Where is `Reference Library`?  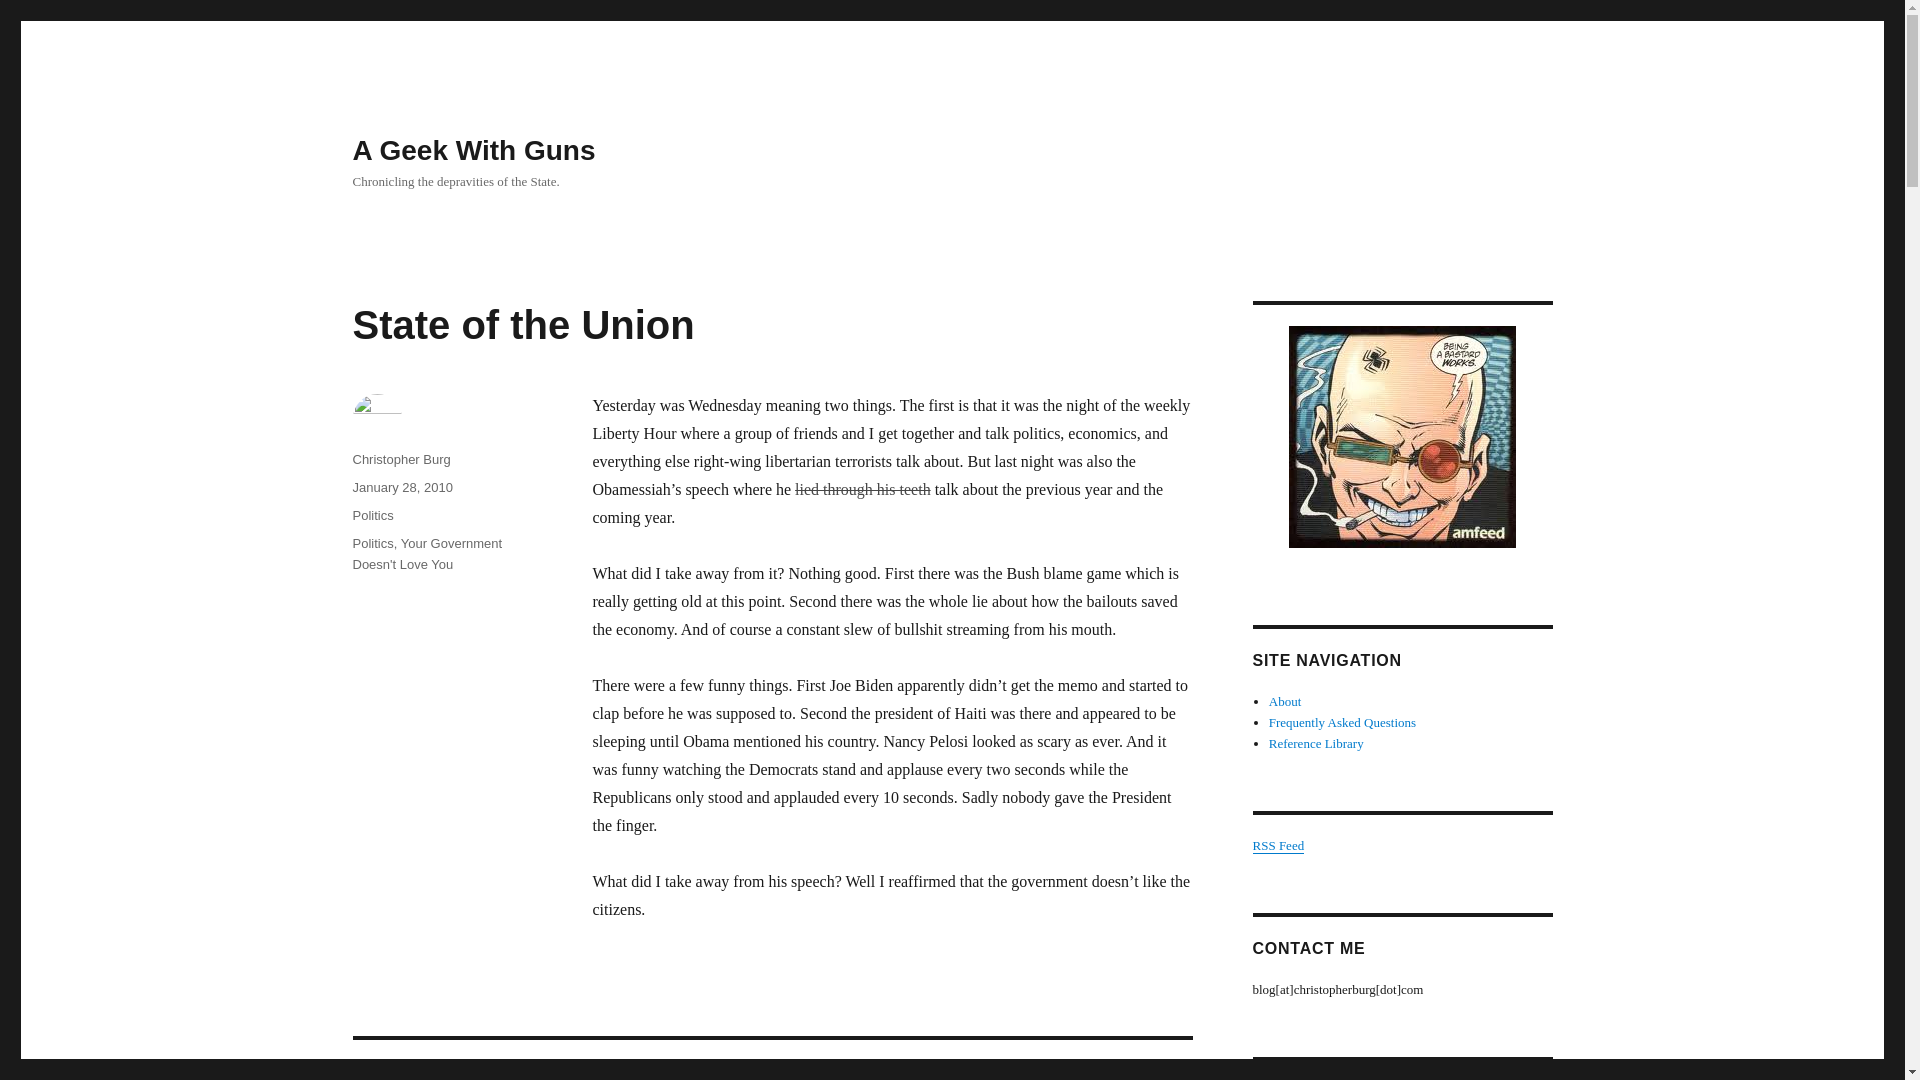 Reference Library is located at coordinates (772, 1060).